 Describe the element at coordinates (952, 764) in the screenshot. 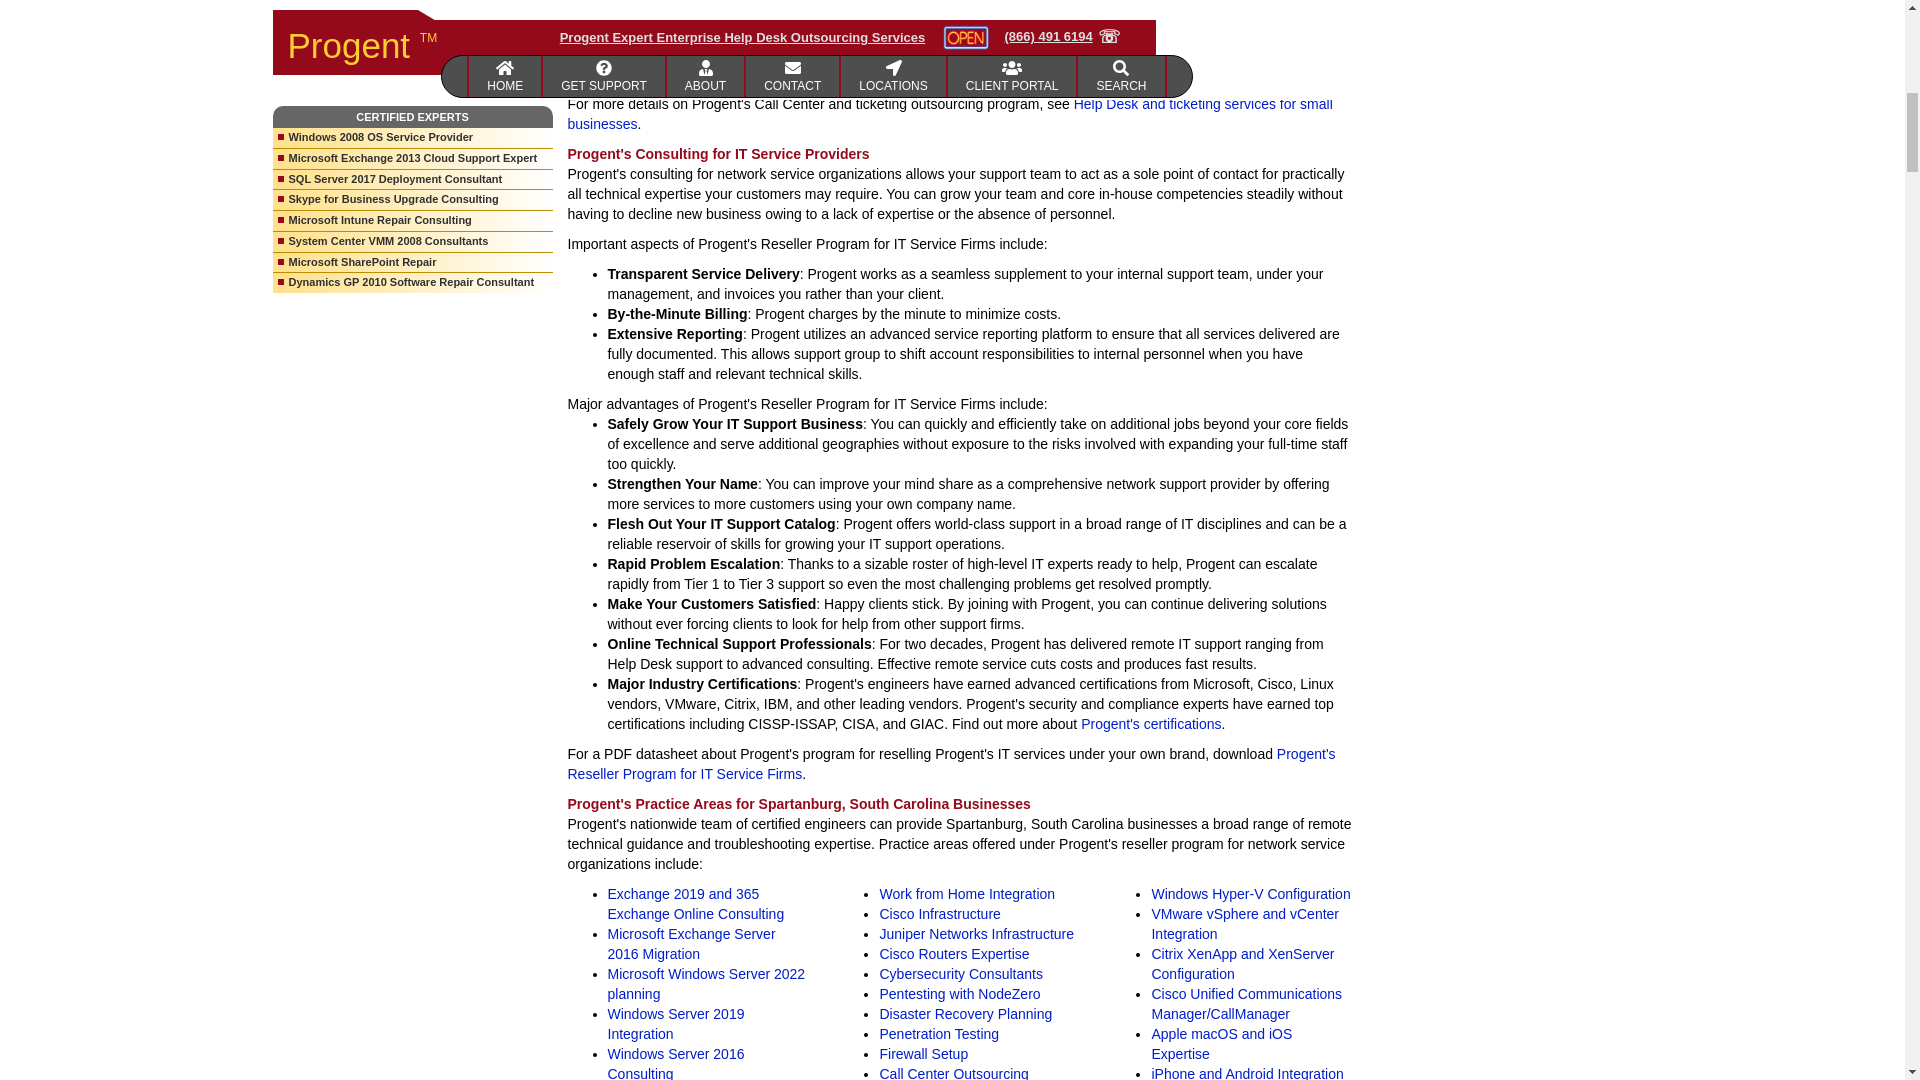

I see `Progent's Reseller Program for Network Service Providers` at that location.